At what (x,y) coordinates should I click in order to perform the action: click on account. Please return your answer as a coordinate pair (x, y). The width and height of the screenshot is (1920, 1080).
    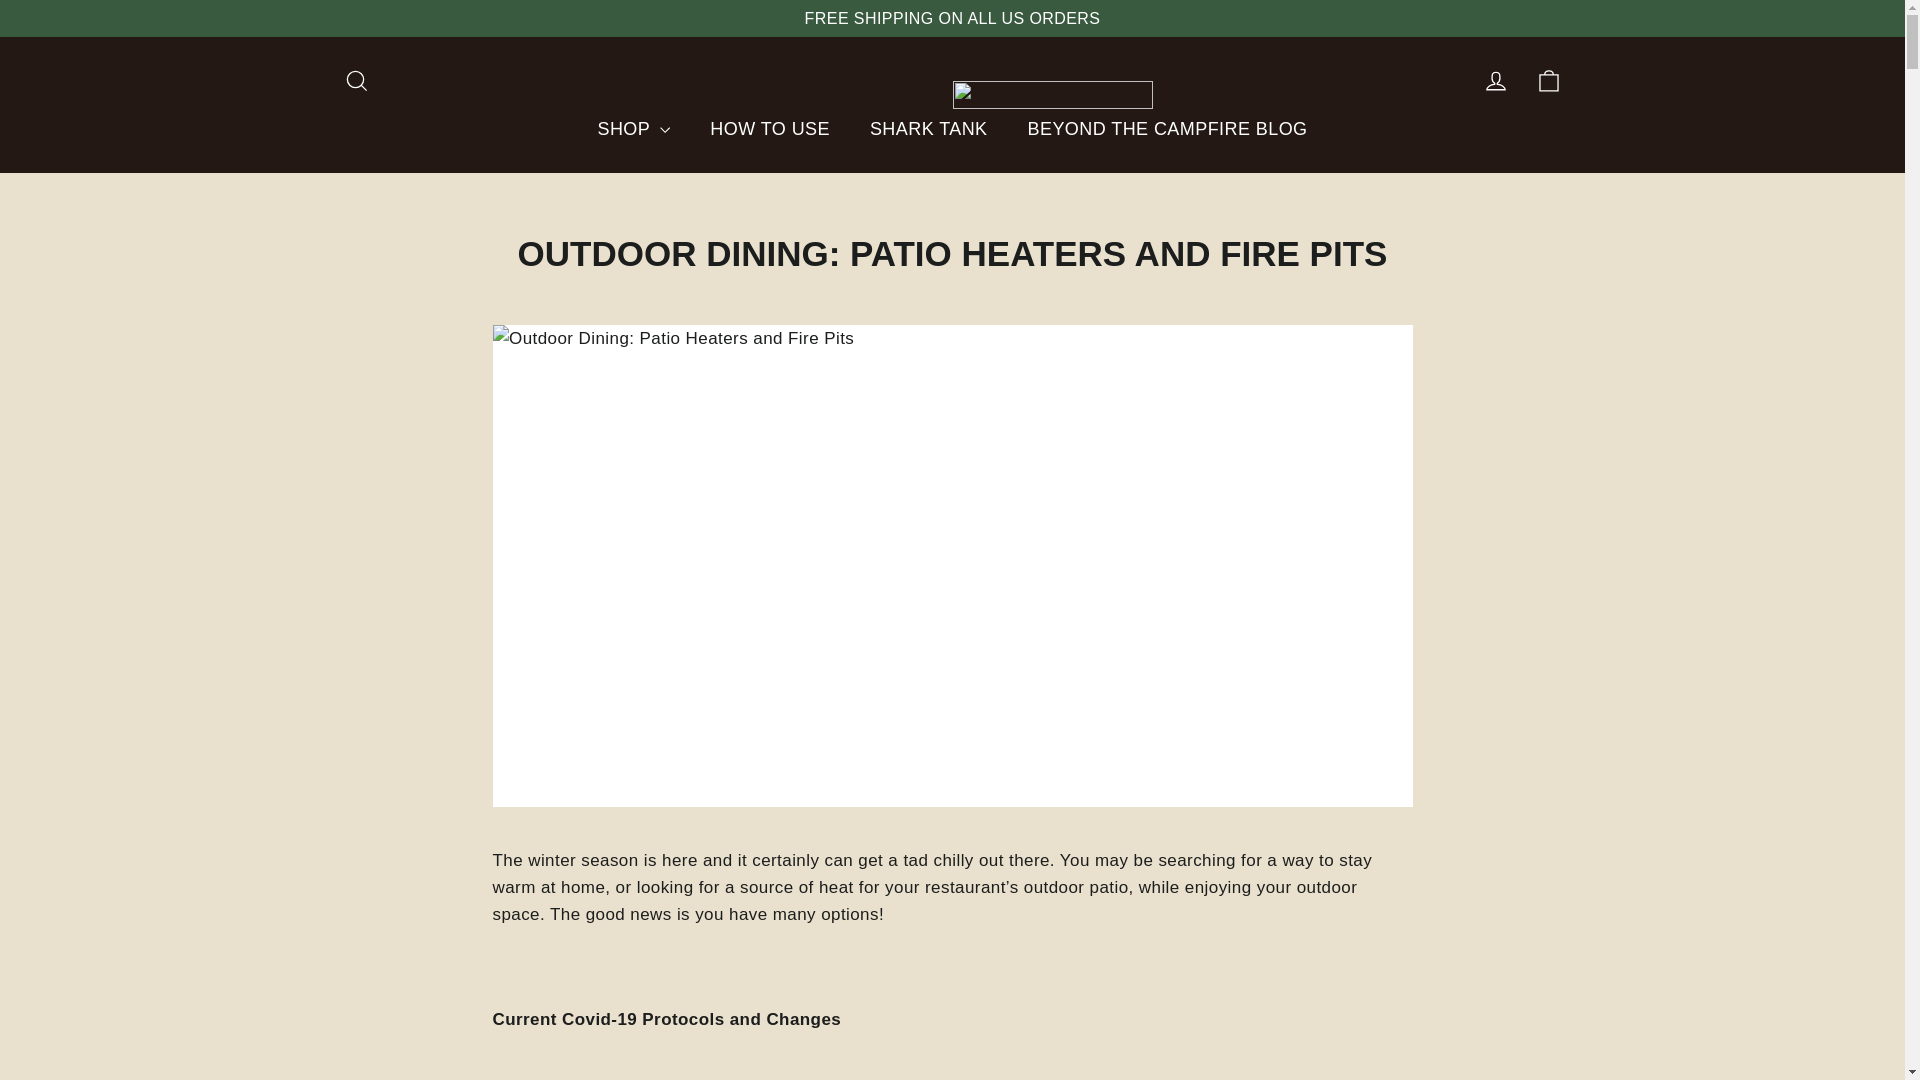
    Looking at the image, I should click on (770, 129).